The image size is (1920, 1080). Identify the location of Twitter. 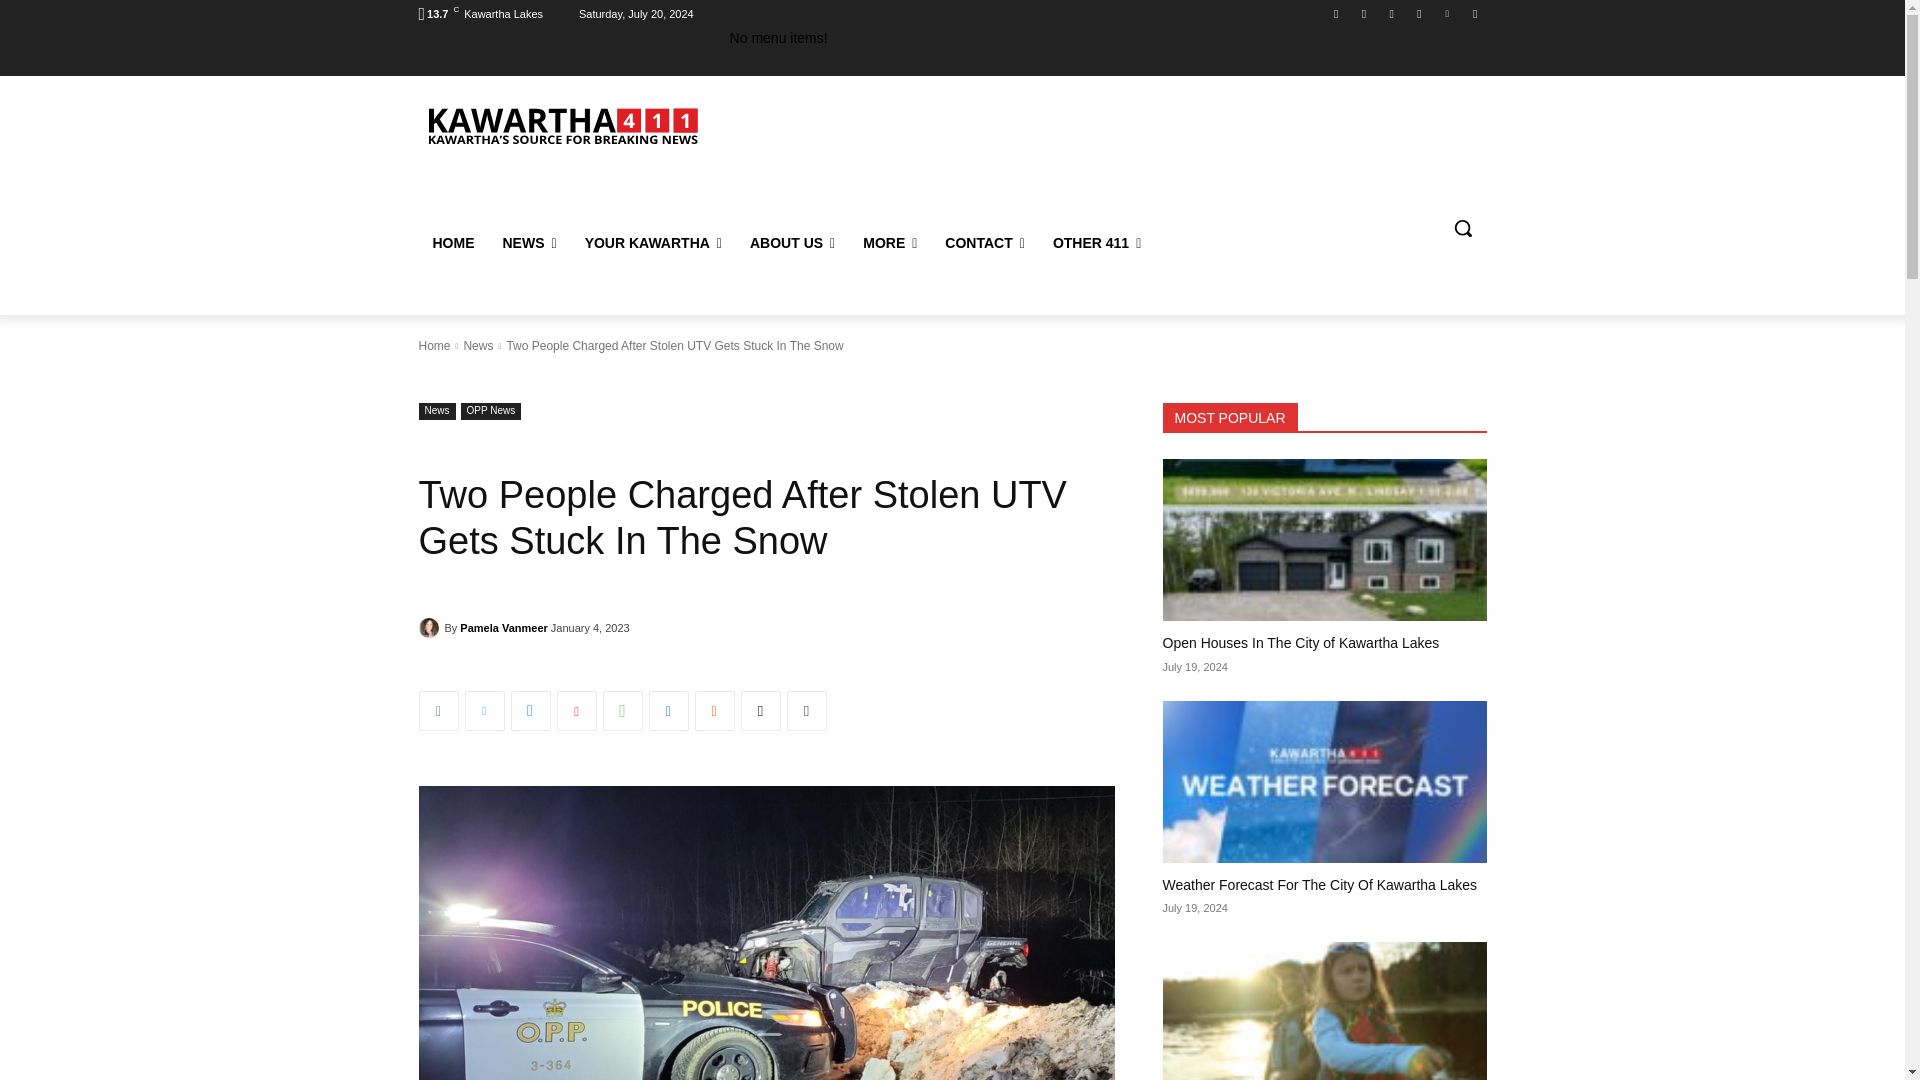
(1448, 13).